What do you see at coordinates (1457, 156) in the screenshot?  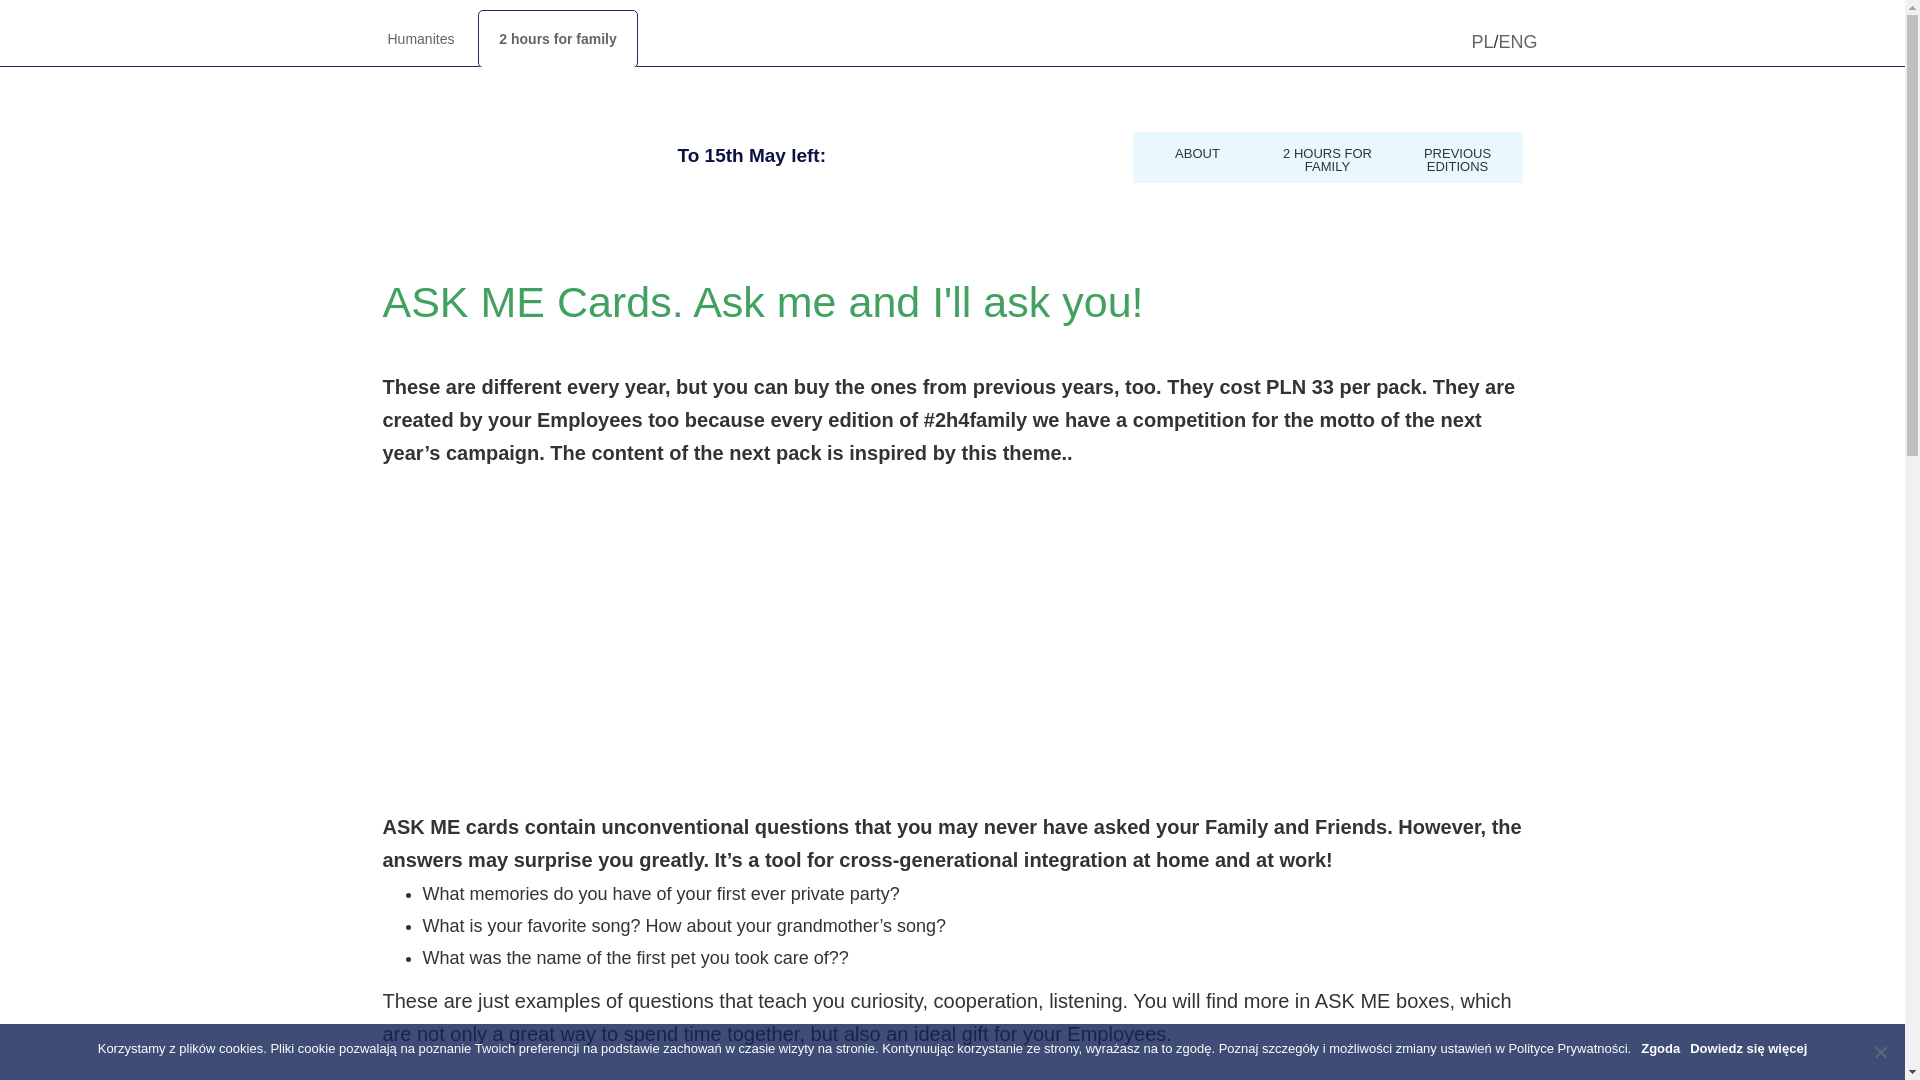 I see `PREVIOUS EDITIONS` at bounding box center [1457, 156].